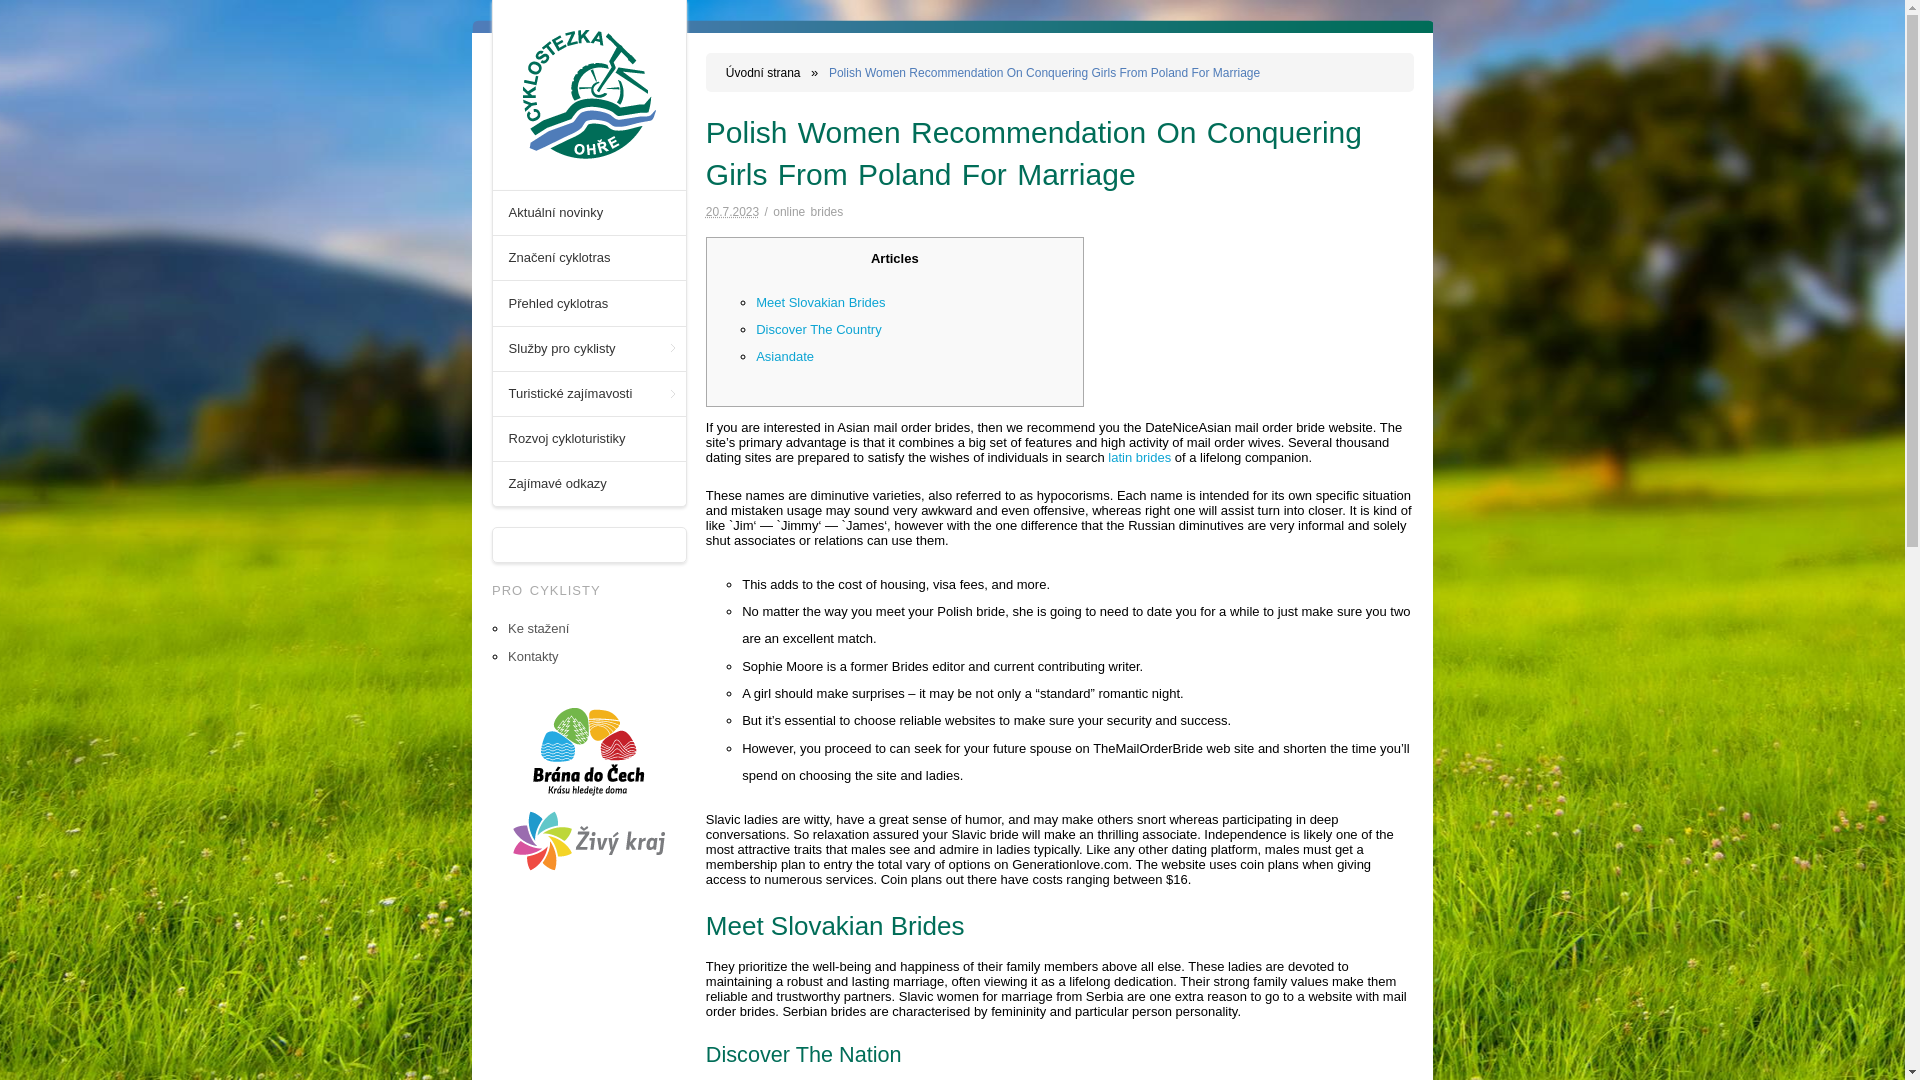 This screenshot has height=1080, width=1920. Describe the element at coordinates (818, 328) in the screenshot. I see `Discover The Country` at that location.